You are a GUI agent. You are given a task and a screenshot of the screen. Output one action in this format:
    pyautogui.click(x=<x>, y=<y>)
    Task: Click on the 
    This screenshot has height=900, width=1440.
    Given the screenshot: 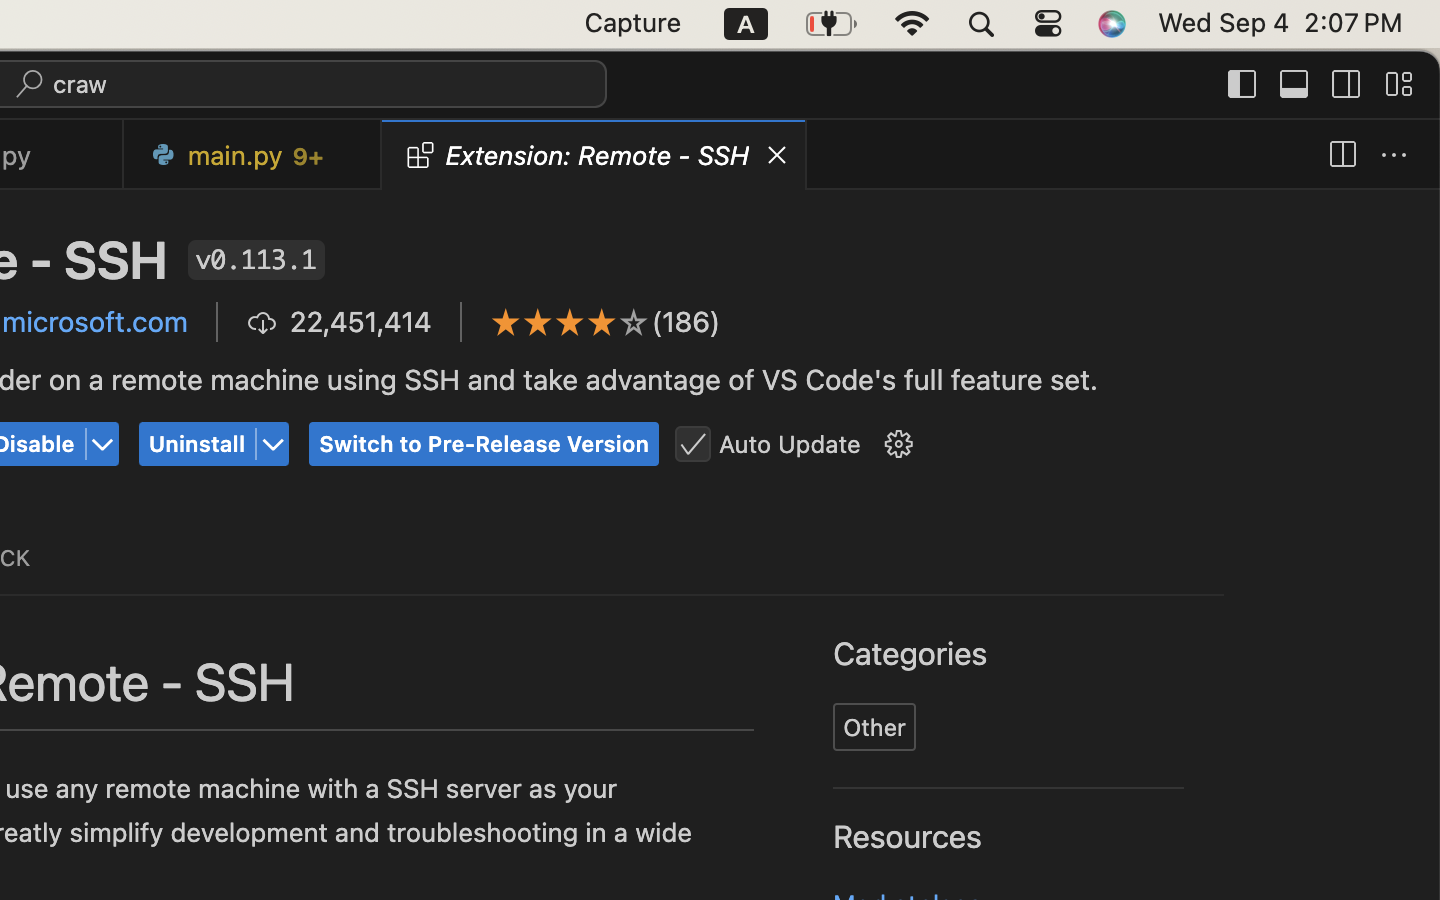 What is the action you would take?
    pyautogui.click(x=1342, y=156)
    